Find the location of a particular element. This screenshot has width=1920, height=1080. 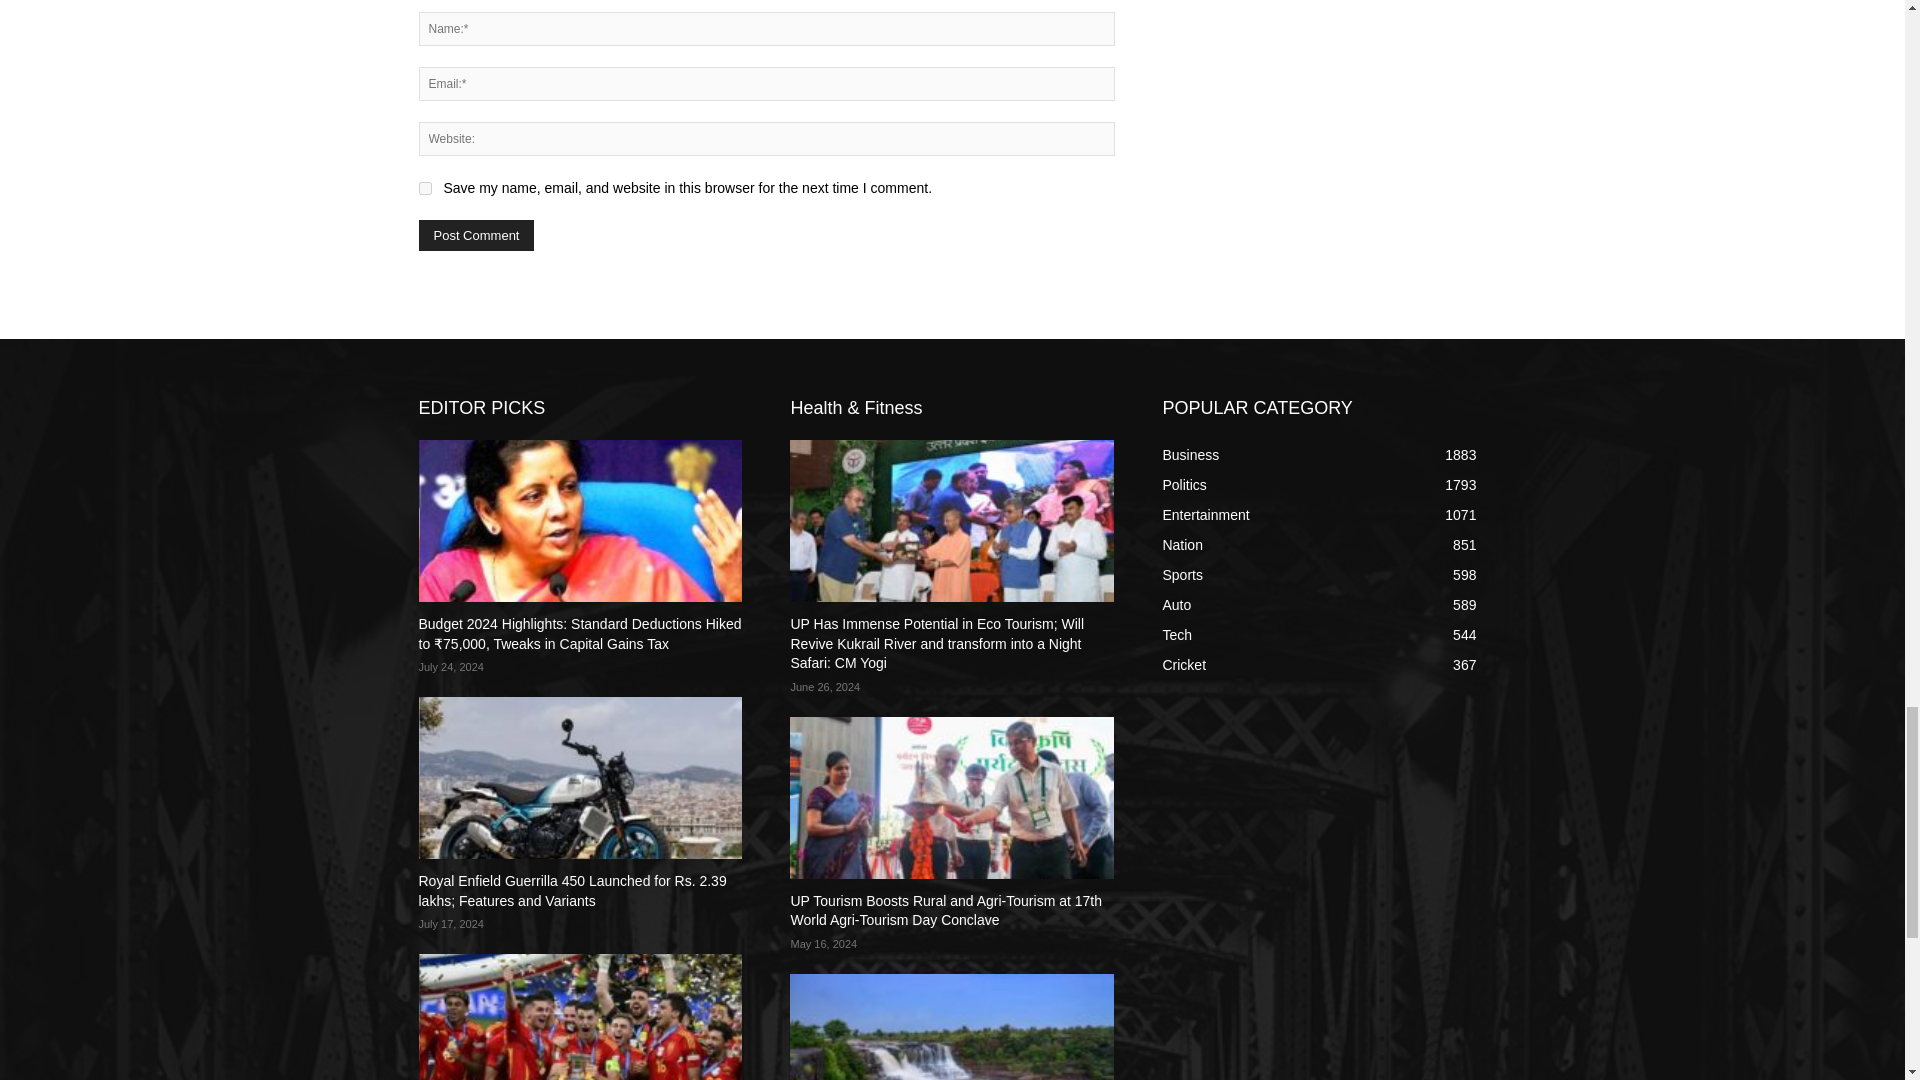

Post Comment is located at coordinates (476, 235).